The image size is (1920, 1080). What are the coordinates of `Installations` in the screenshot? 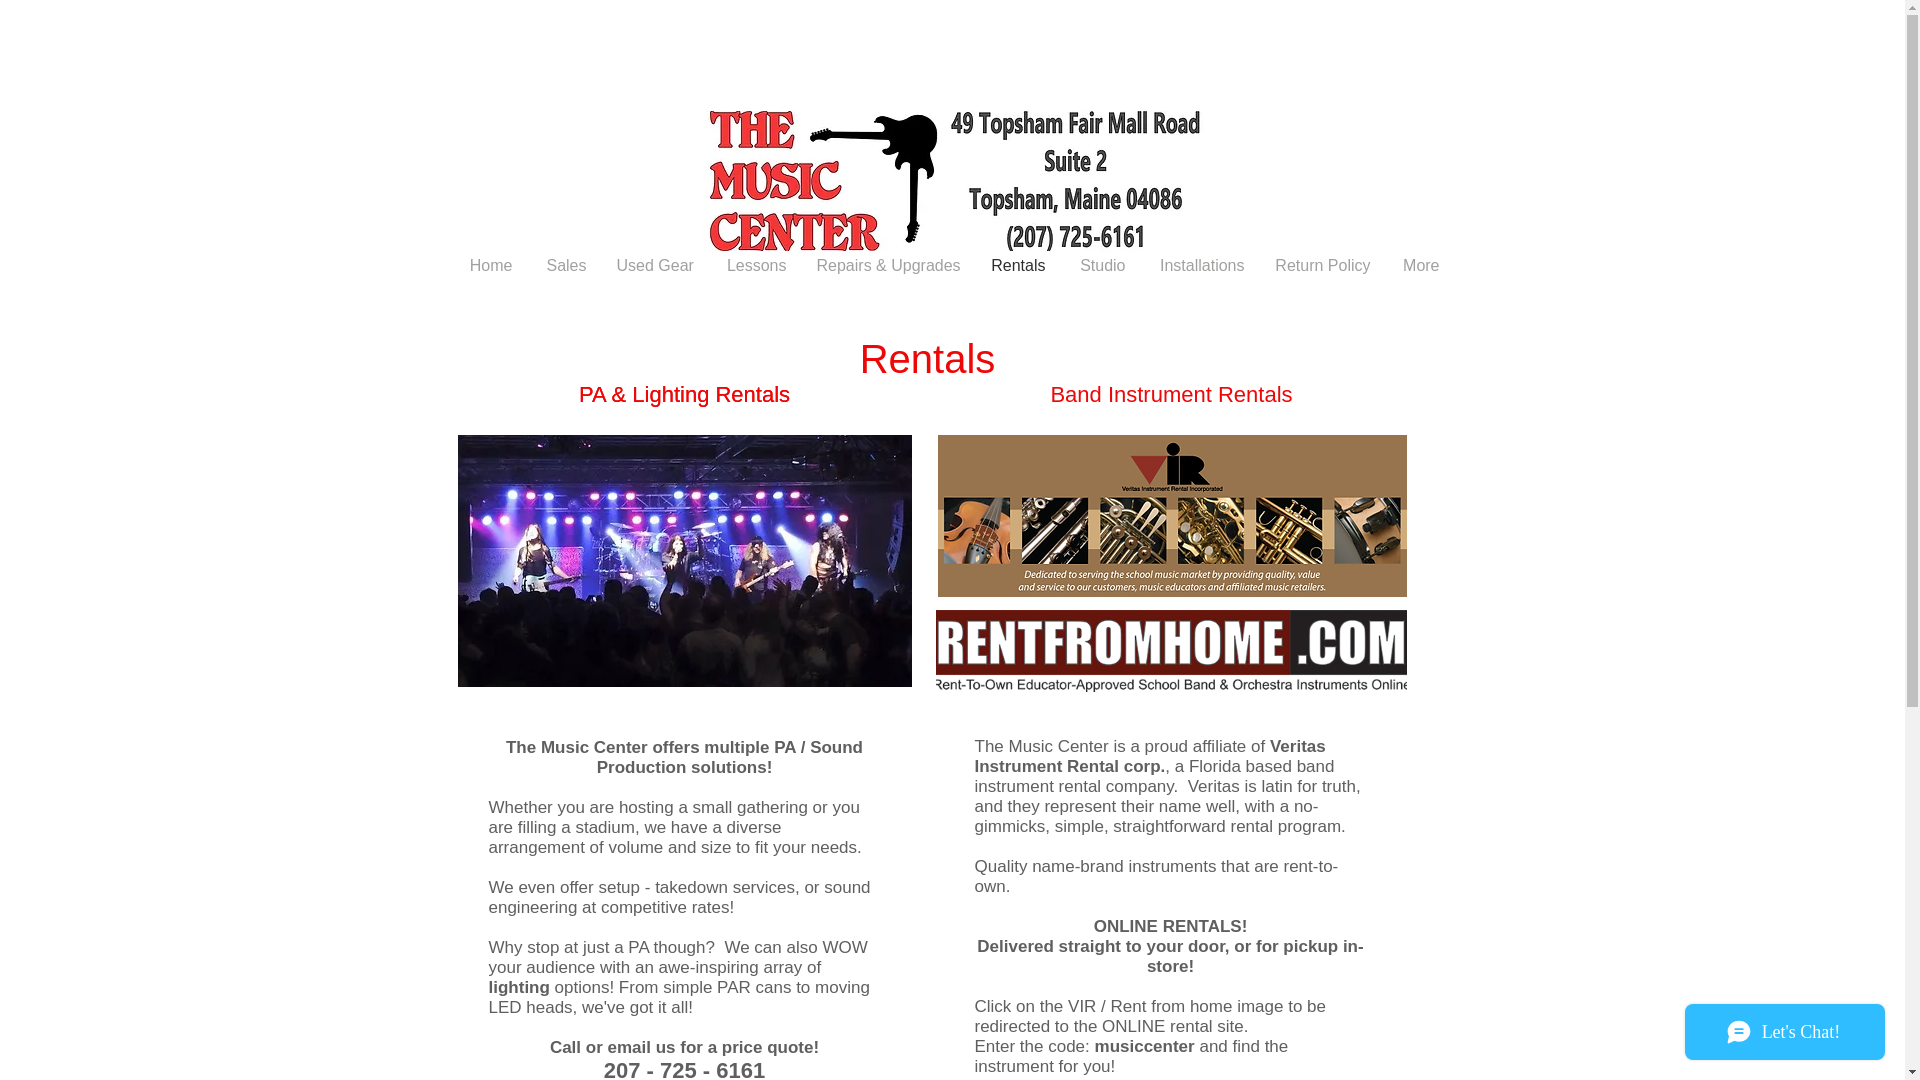 It's located at (1200, 264).